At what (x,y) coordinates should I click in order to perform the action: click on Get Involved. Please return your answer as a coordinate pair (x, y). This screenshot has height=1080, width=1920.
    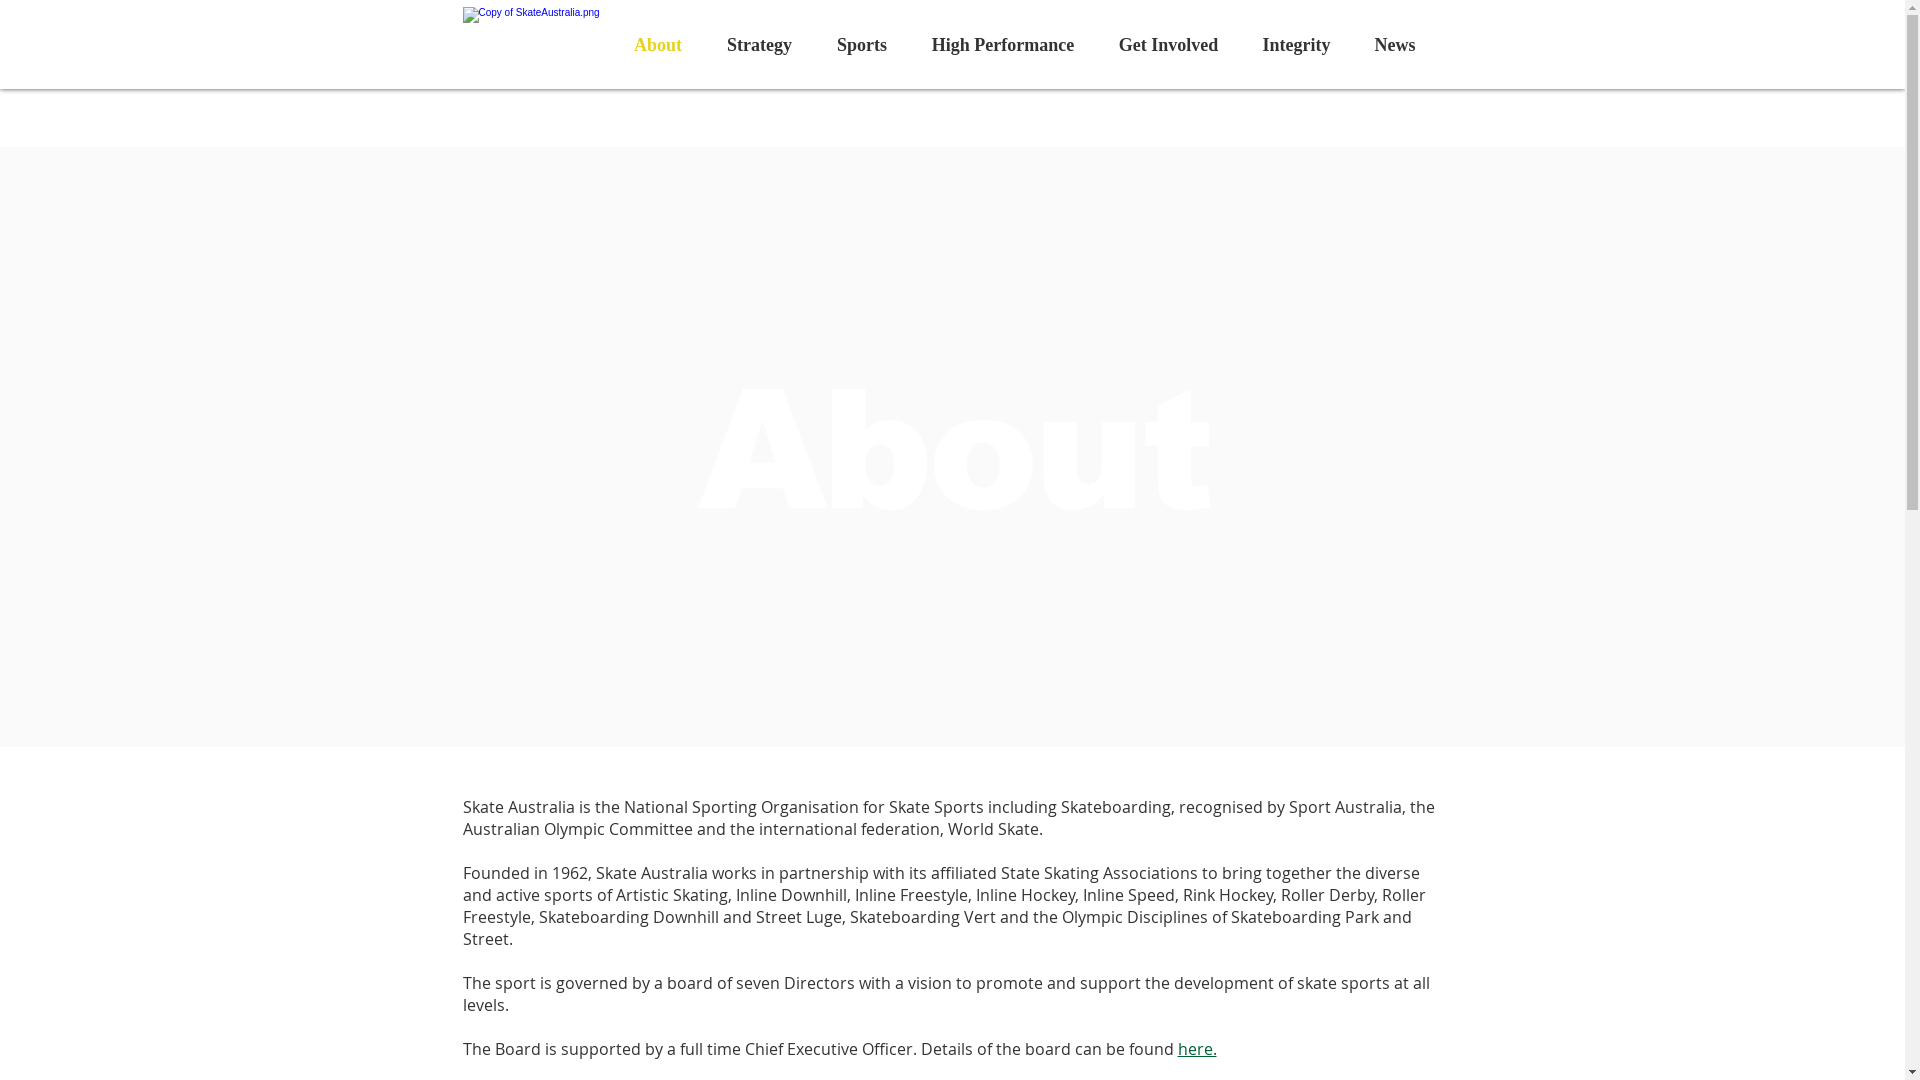
    Looking at the image, I should click on (1168, 45).